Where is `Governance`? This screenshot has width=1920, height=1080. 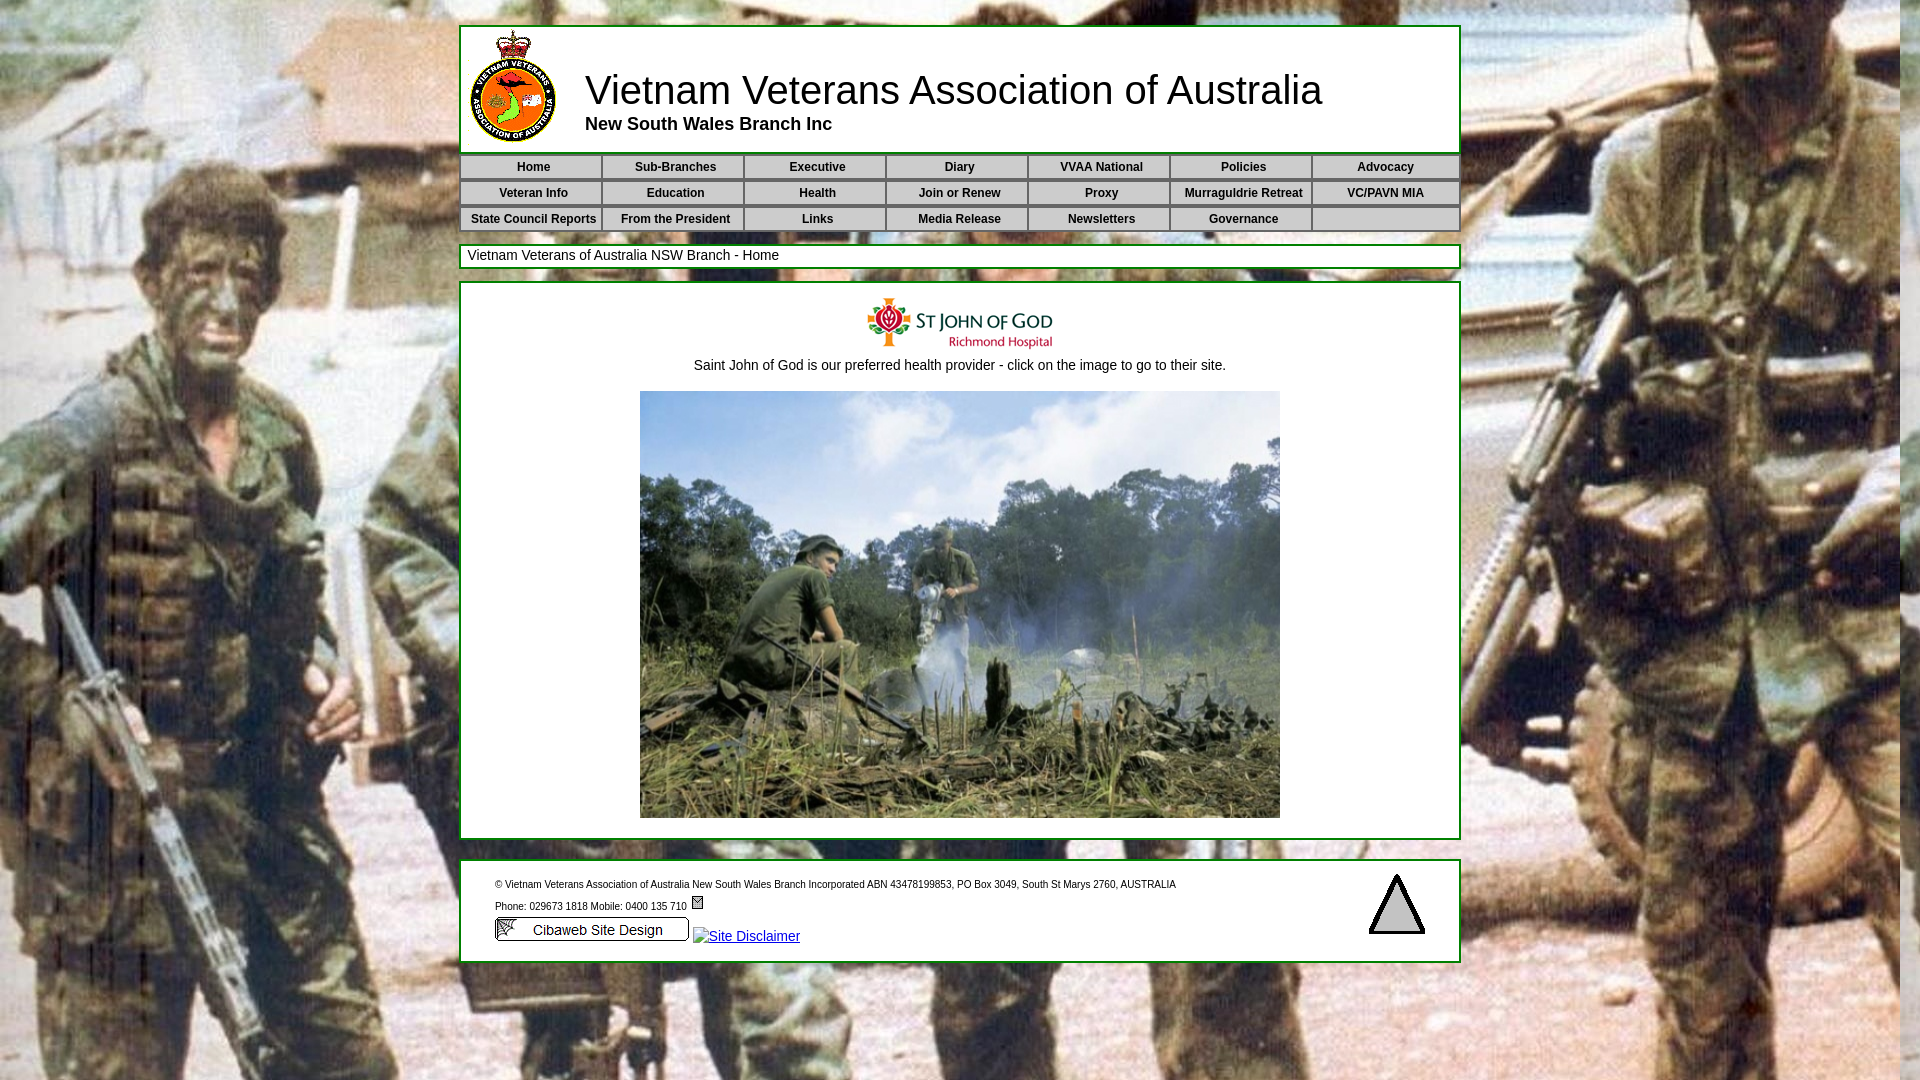 Governance is located at coordinates (1244, 219).